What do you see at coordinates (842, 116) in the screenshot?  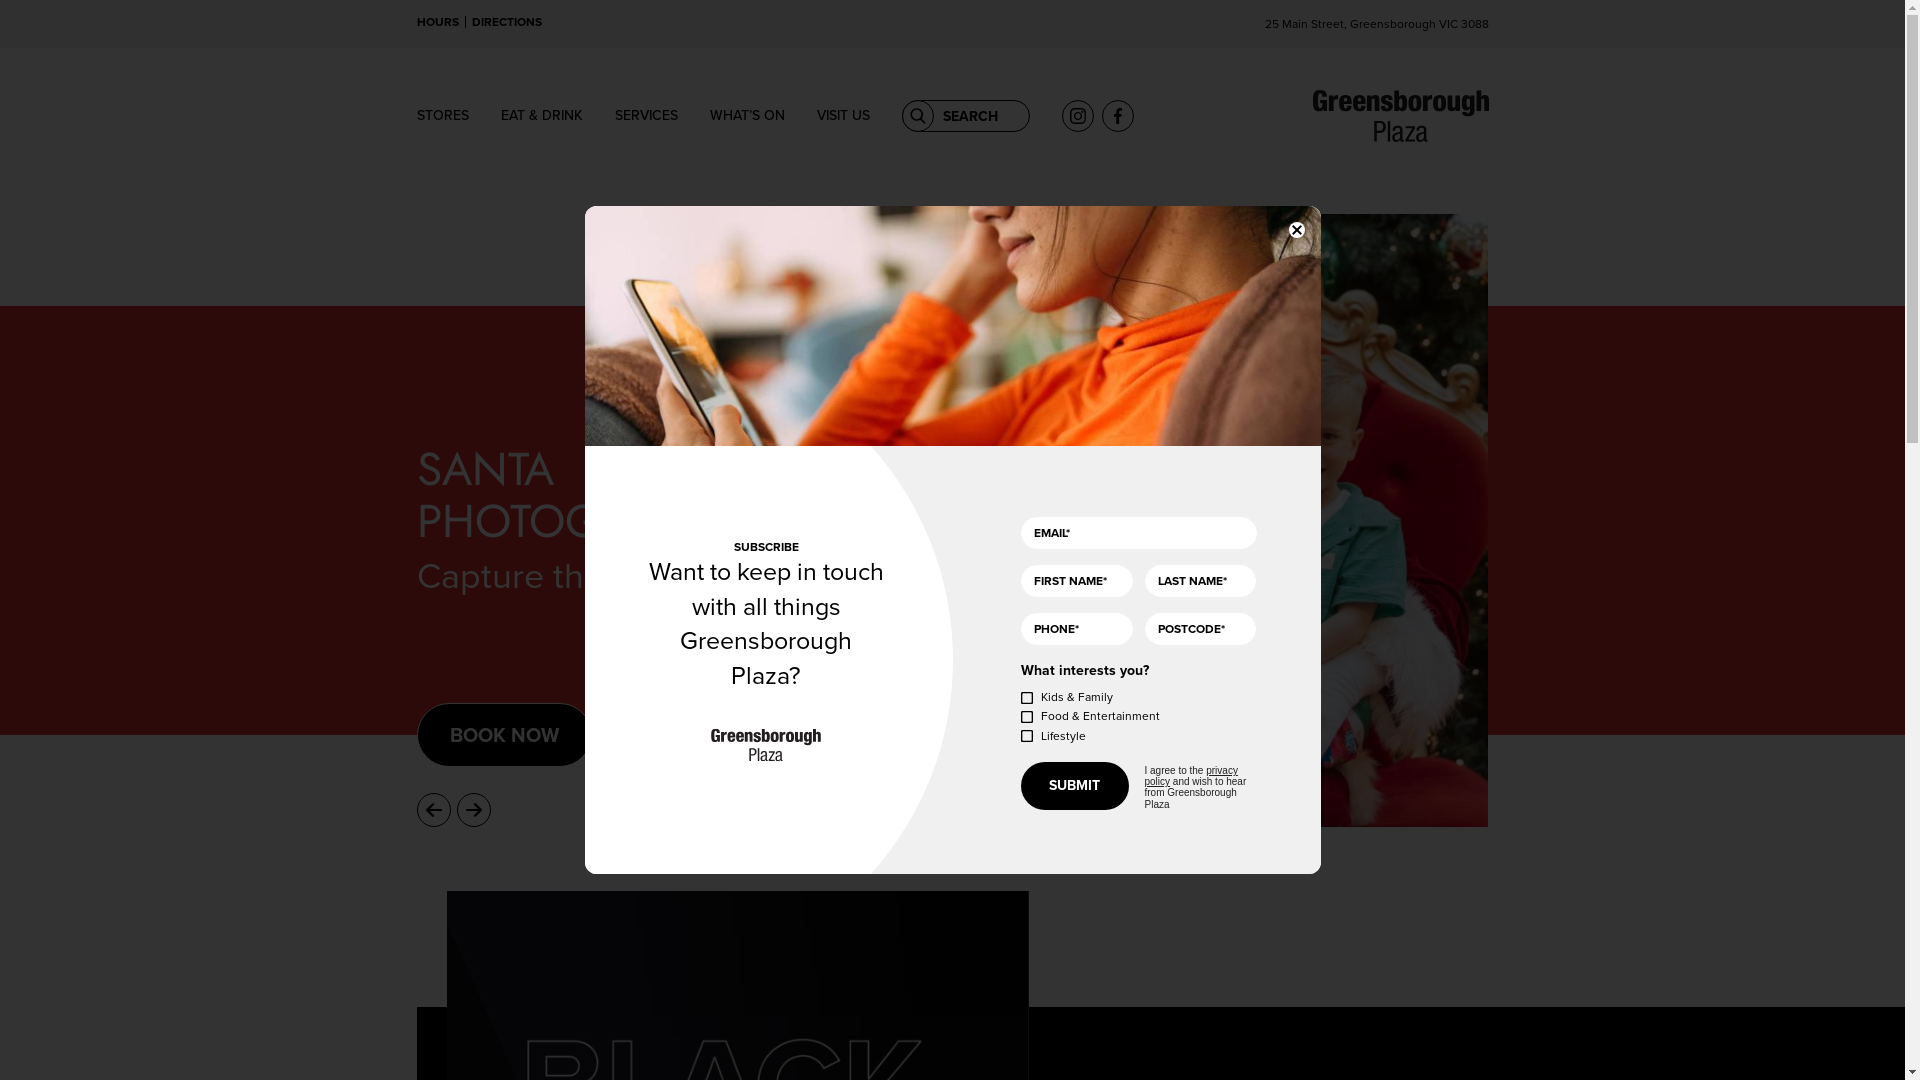 I see `VISIT US` at bounding box center [842, 116].